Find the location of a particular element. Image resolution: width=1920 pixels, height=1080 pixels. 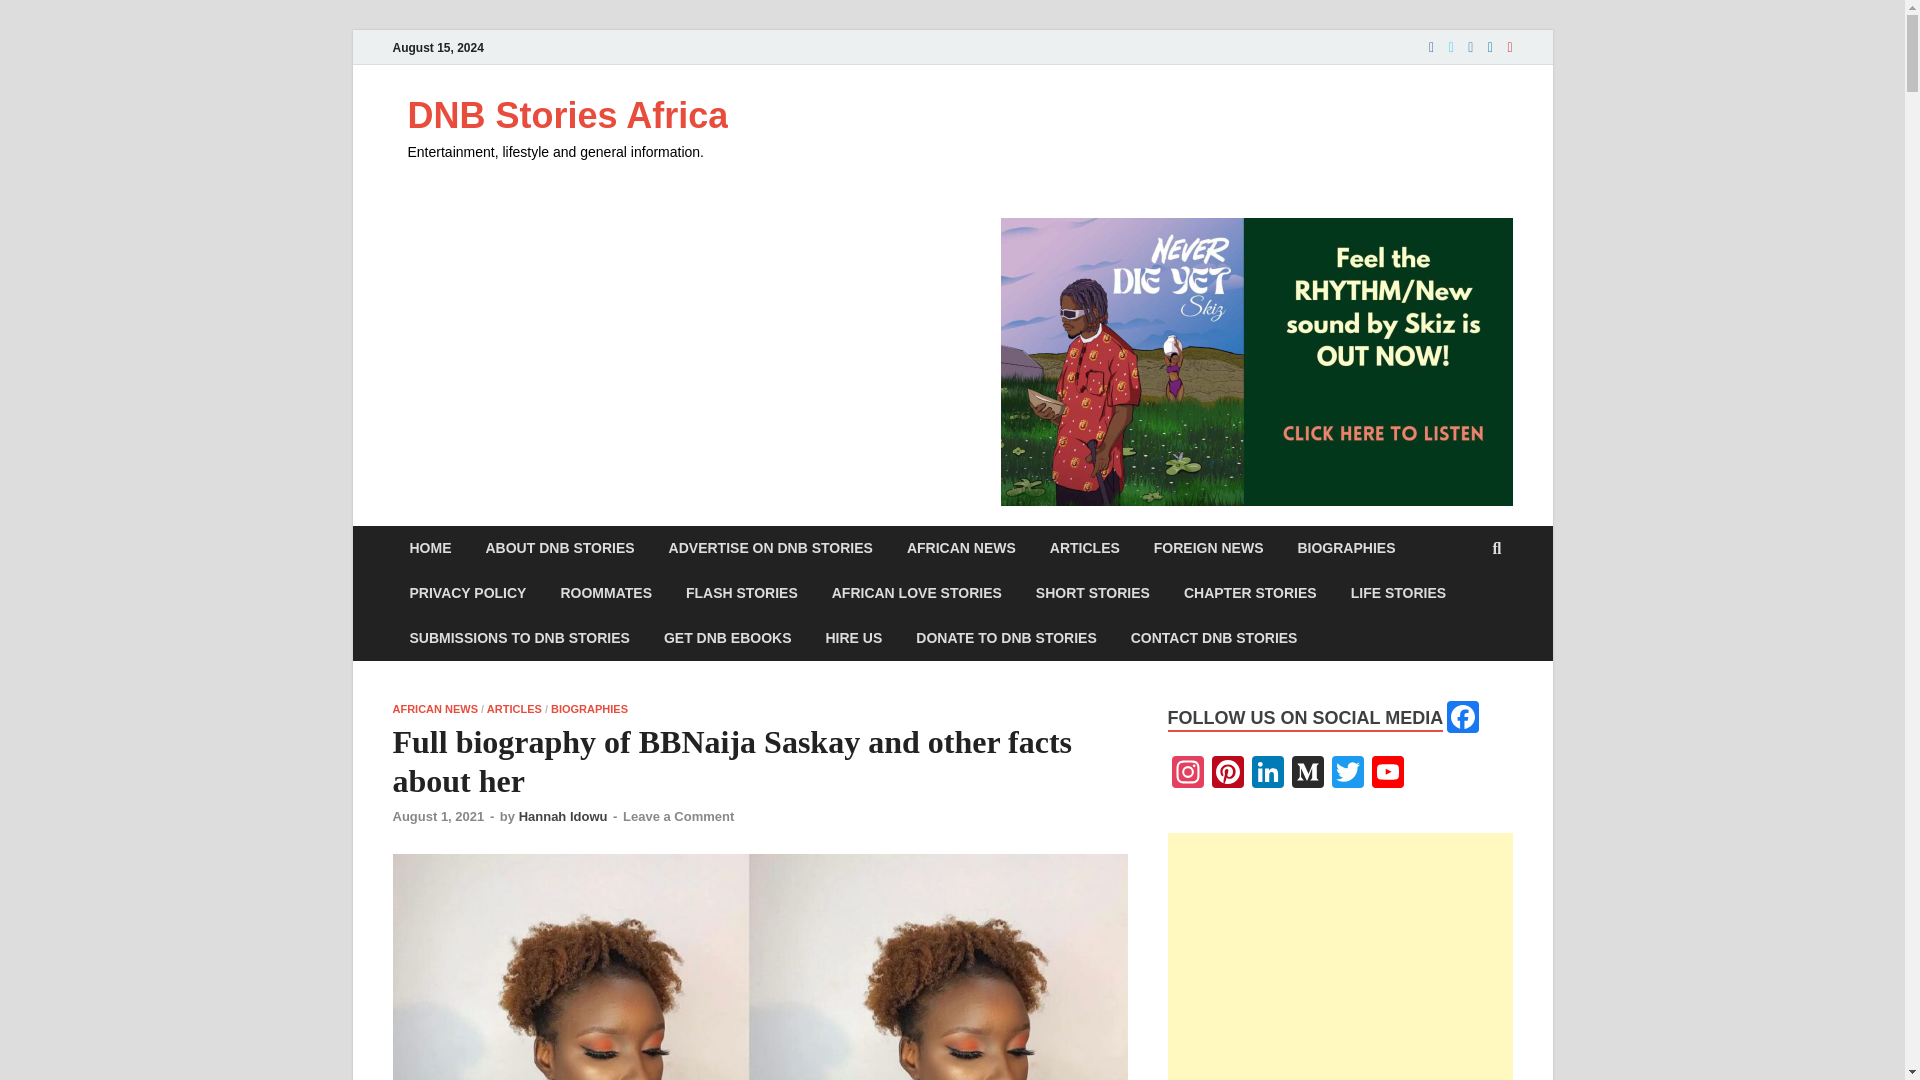

FLASH STORIES is located at coordinates (741, 593).